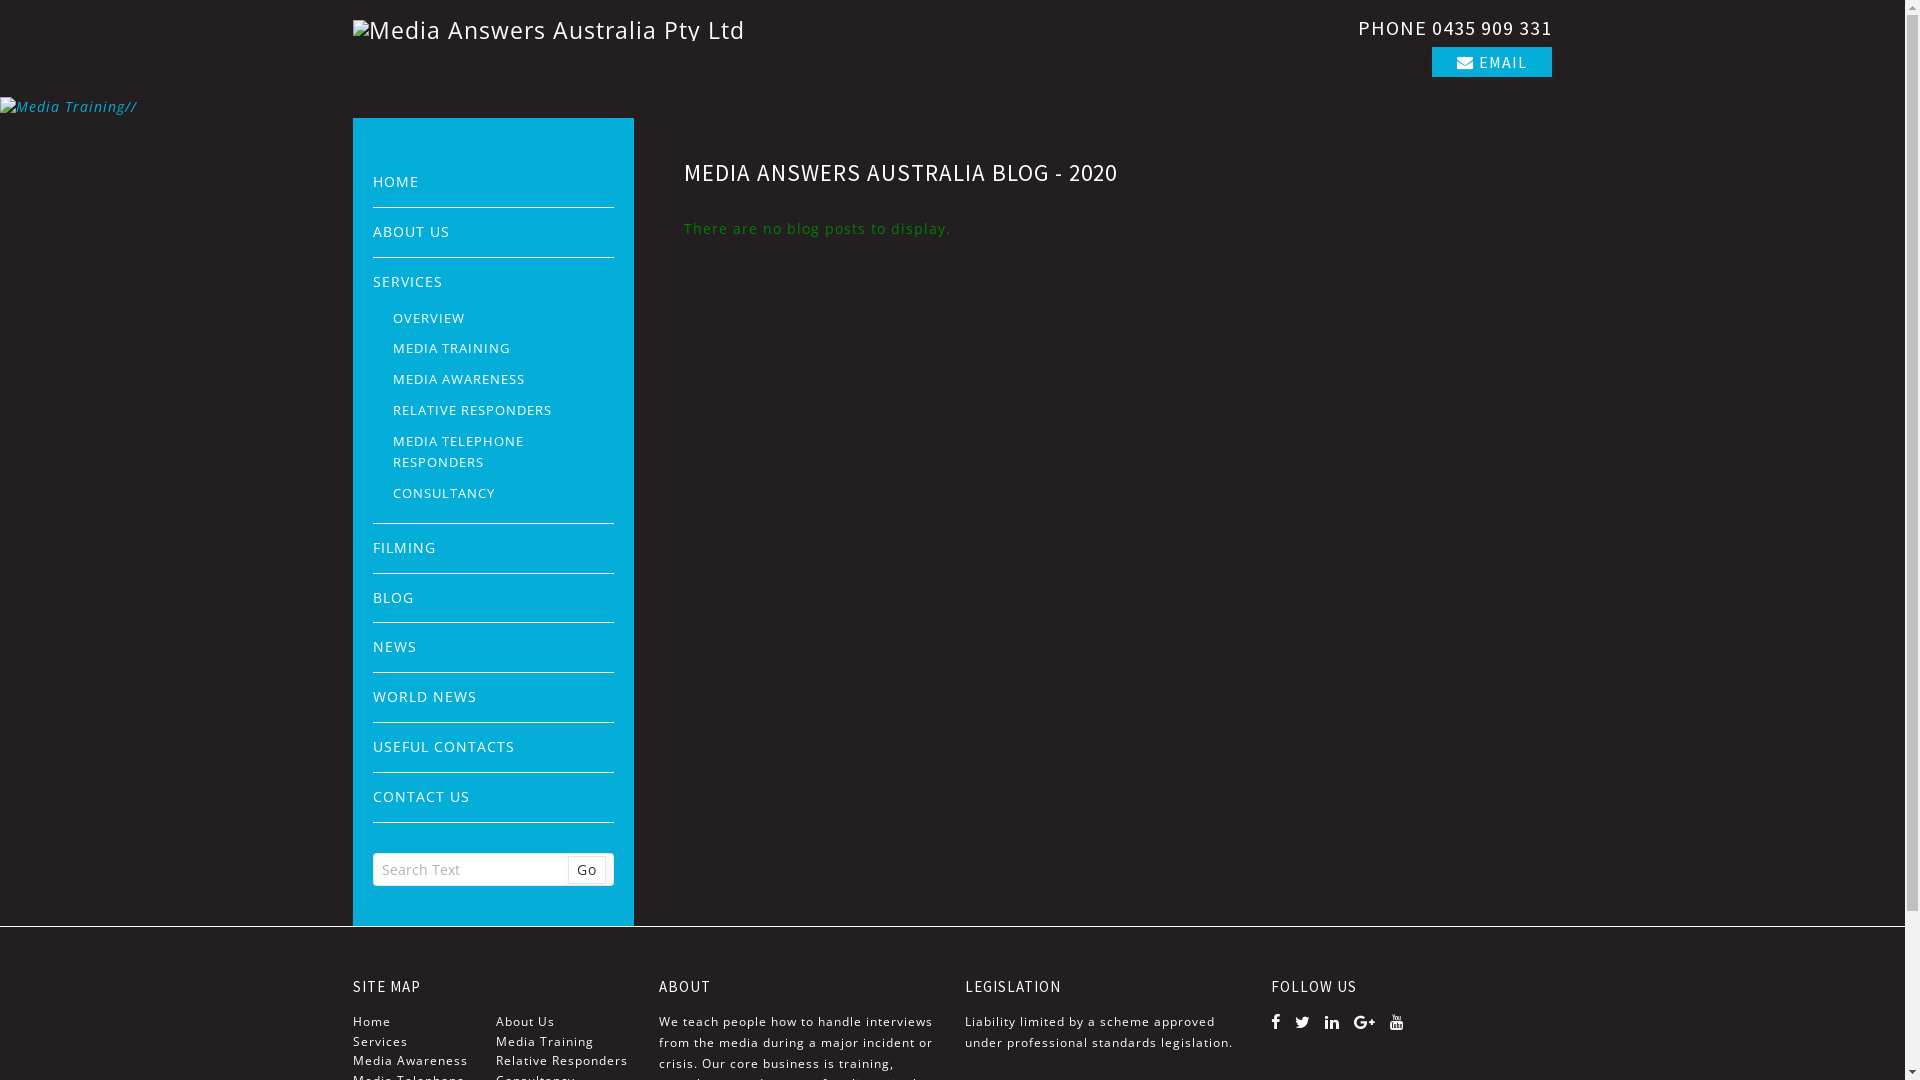 This screenshot has height=1080, width=1920. Describe the element at coordinates (1492, 28) in the screenshot. I see `0435 909 331` at that location.